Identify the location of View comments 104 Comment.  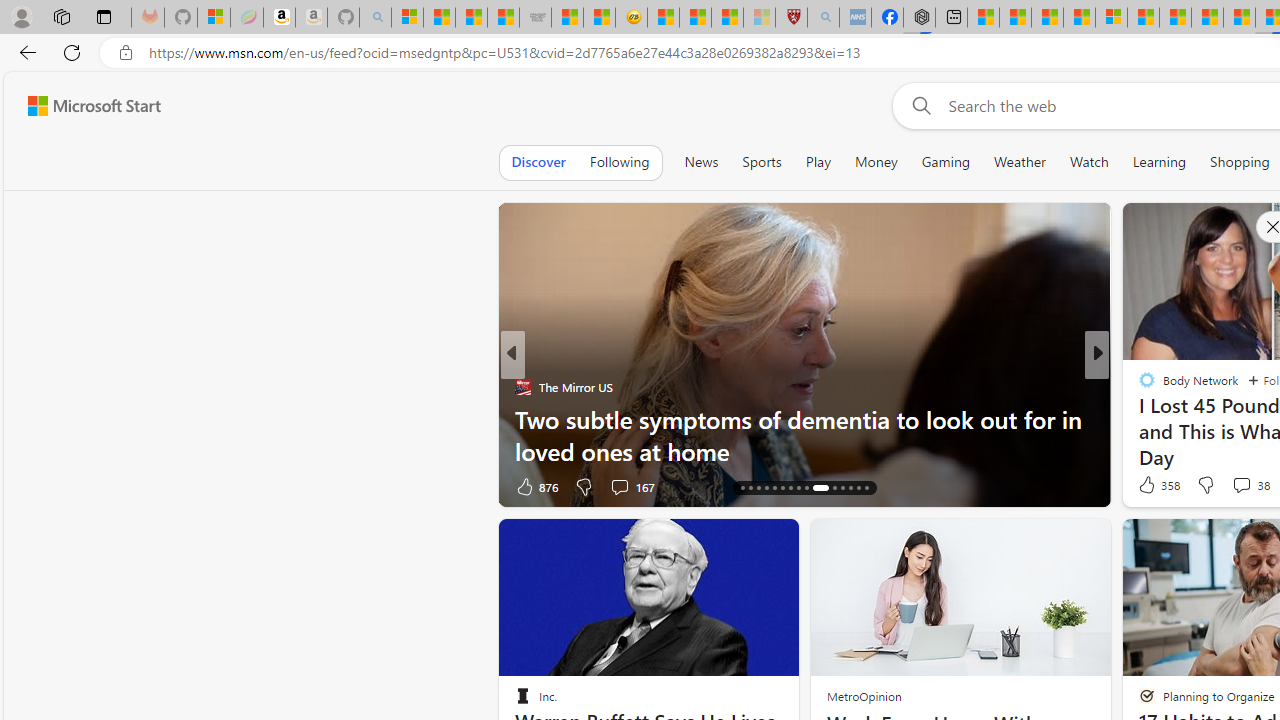
(1234, 486).